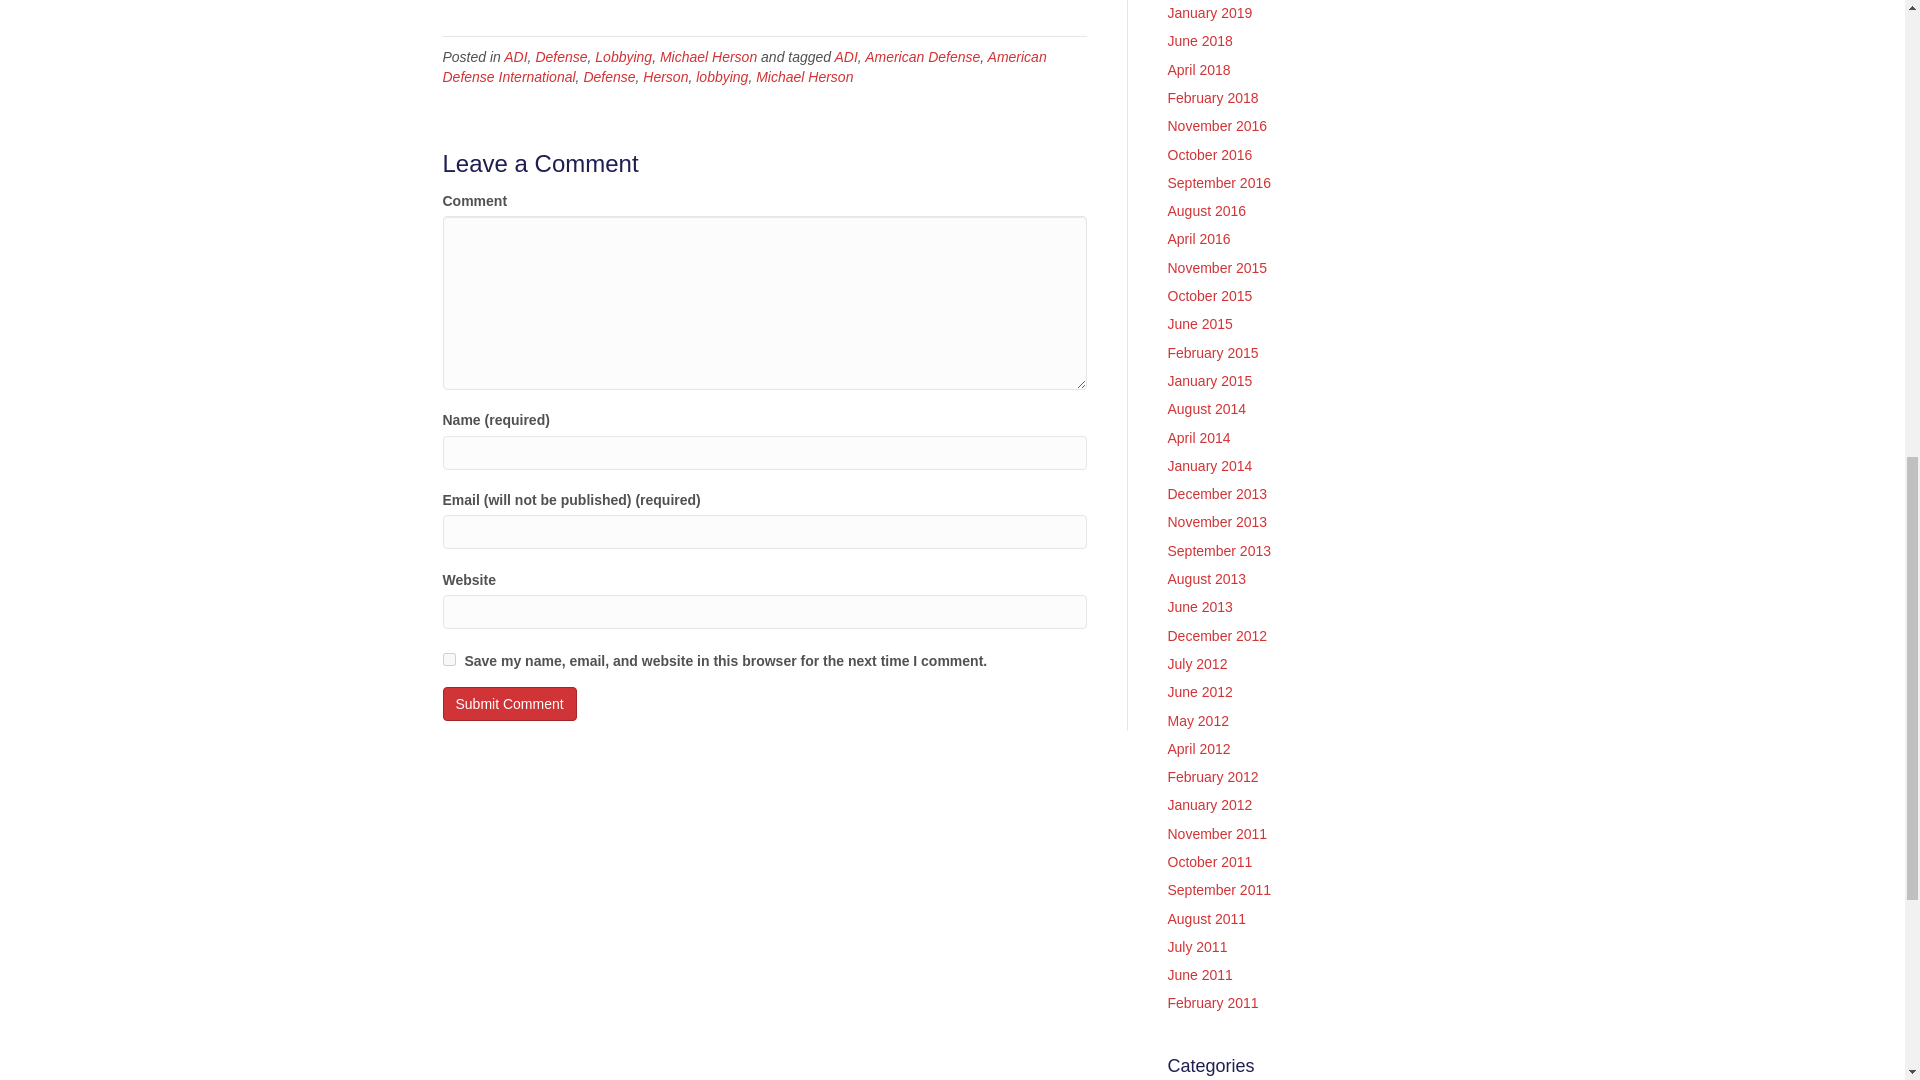  Describe the element at coordinates (804, 77) in the screenshot. I see `Michael Herson` at that location.